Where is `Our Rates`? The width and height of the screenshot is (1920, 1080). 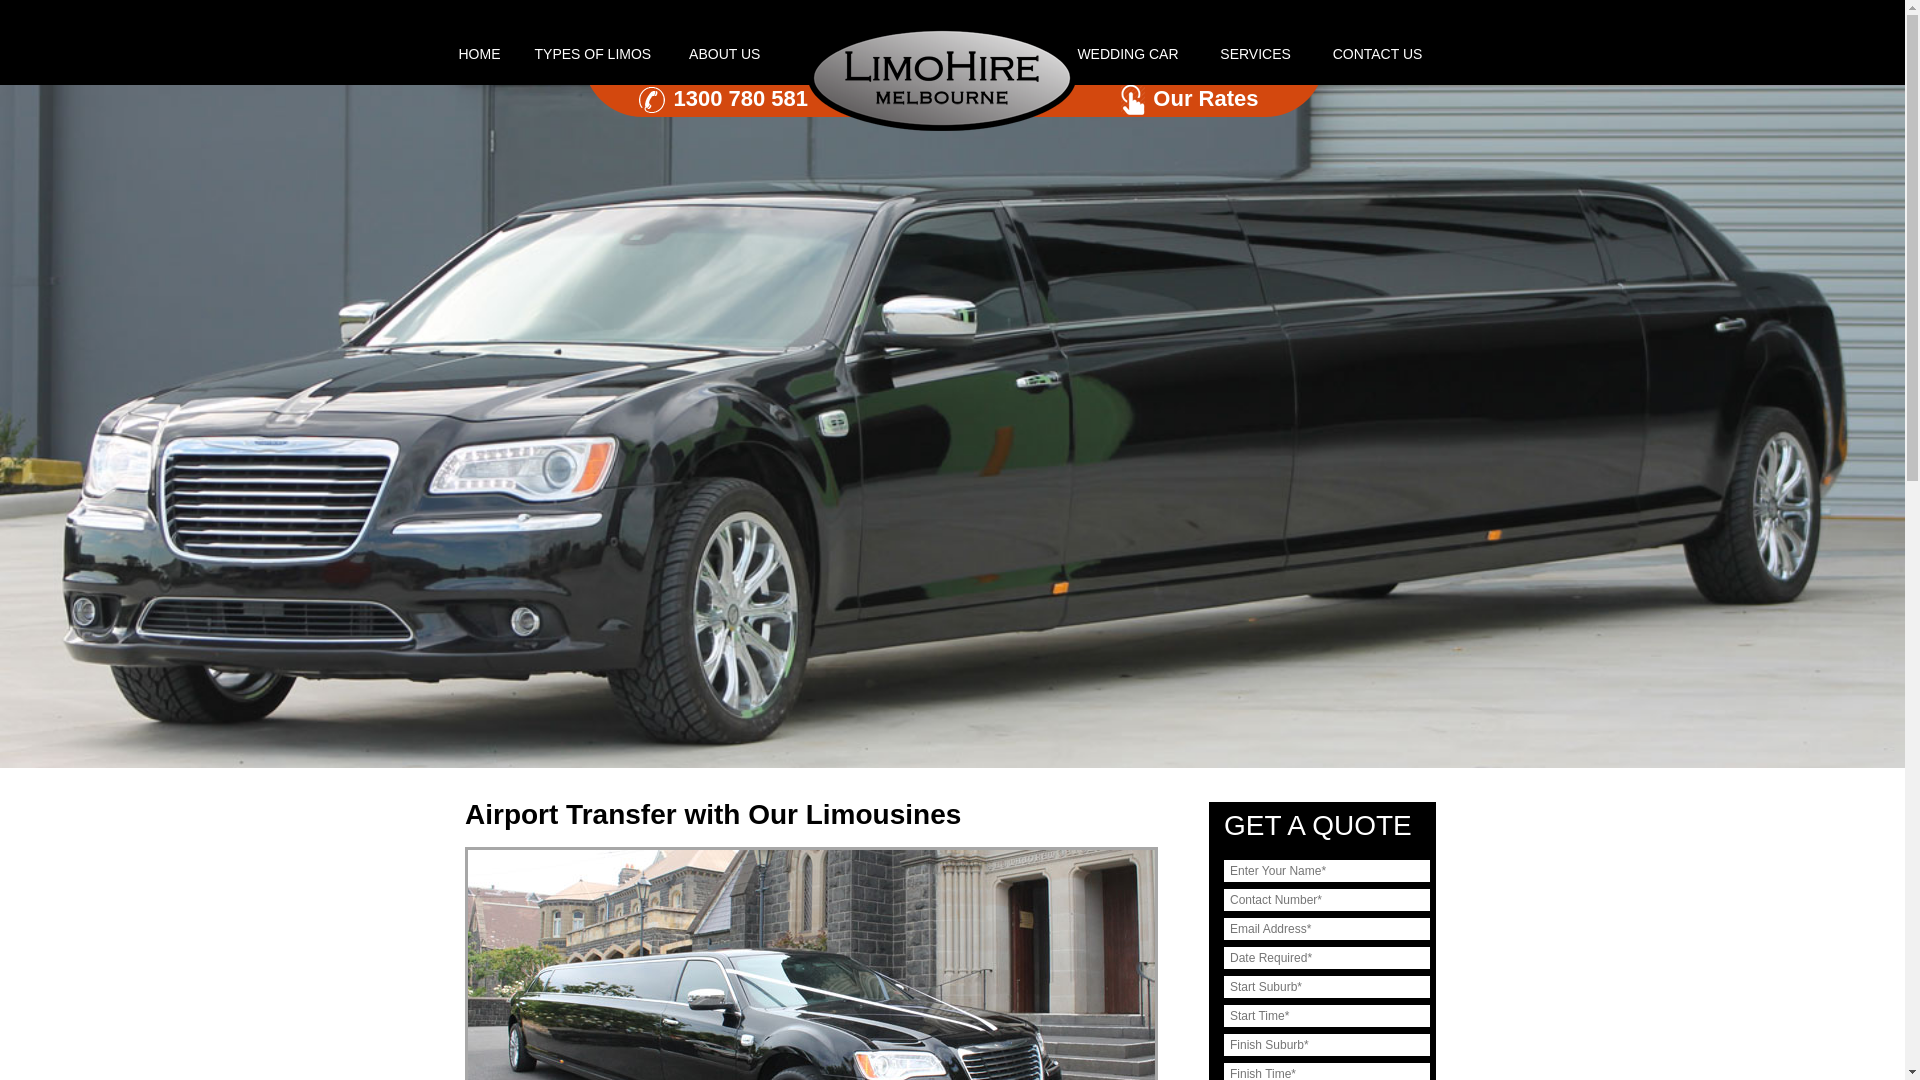 Our Rates is located at coordinates (1206, 98).